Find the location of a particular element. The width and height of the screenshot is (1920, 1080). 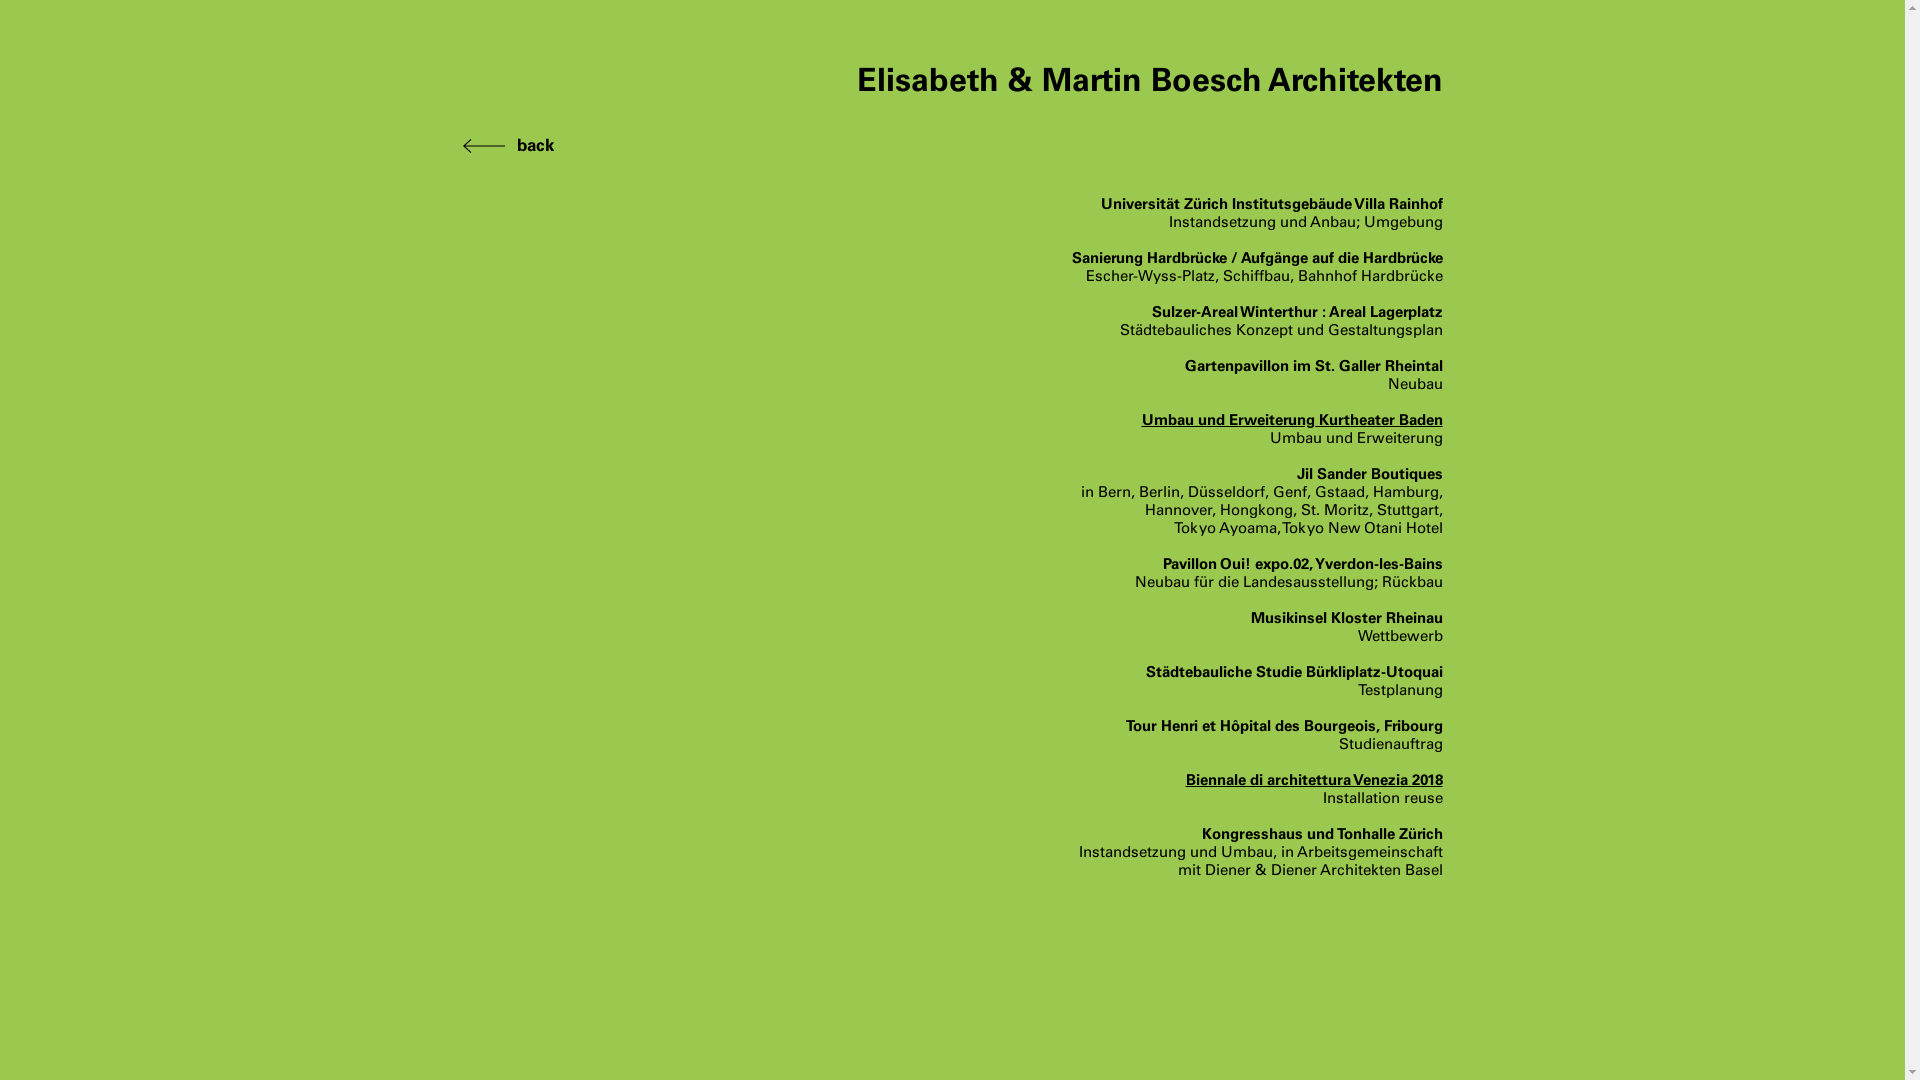

Biennale di architettura Venezia 2018 is located at coordinates (1314, 780).